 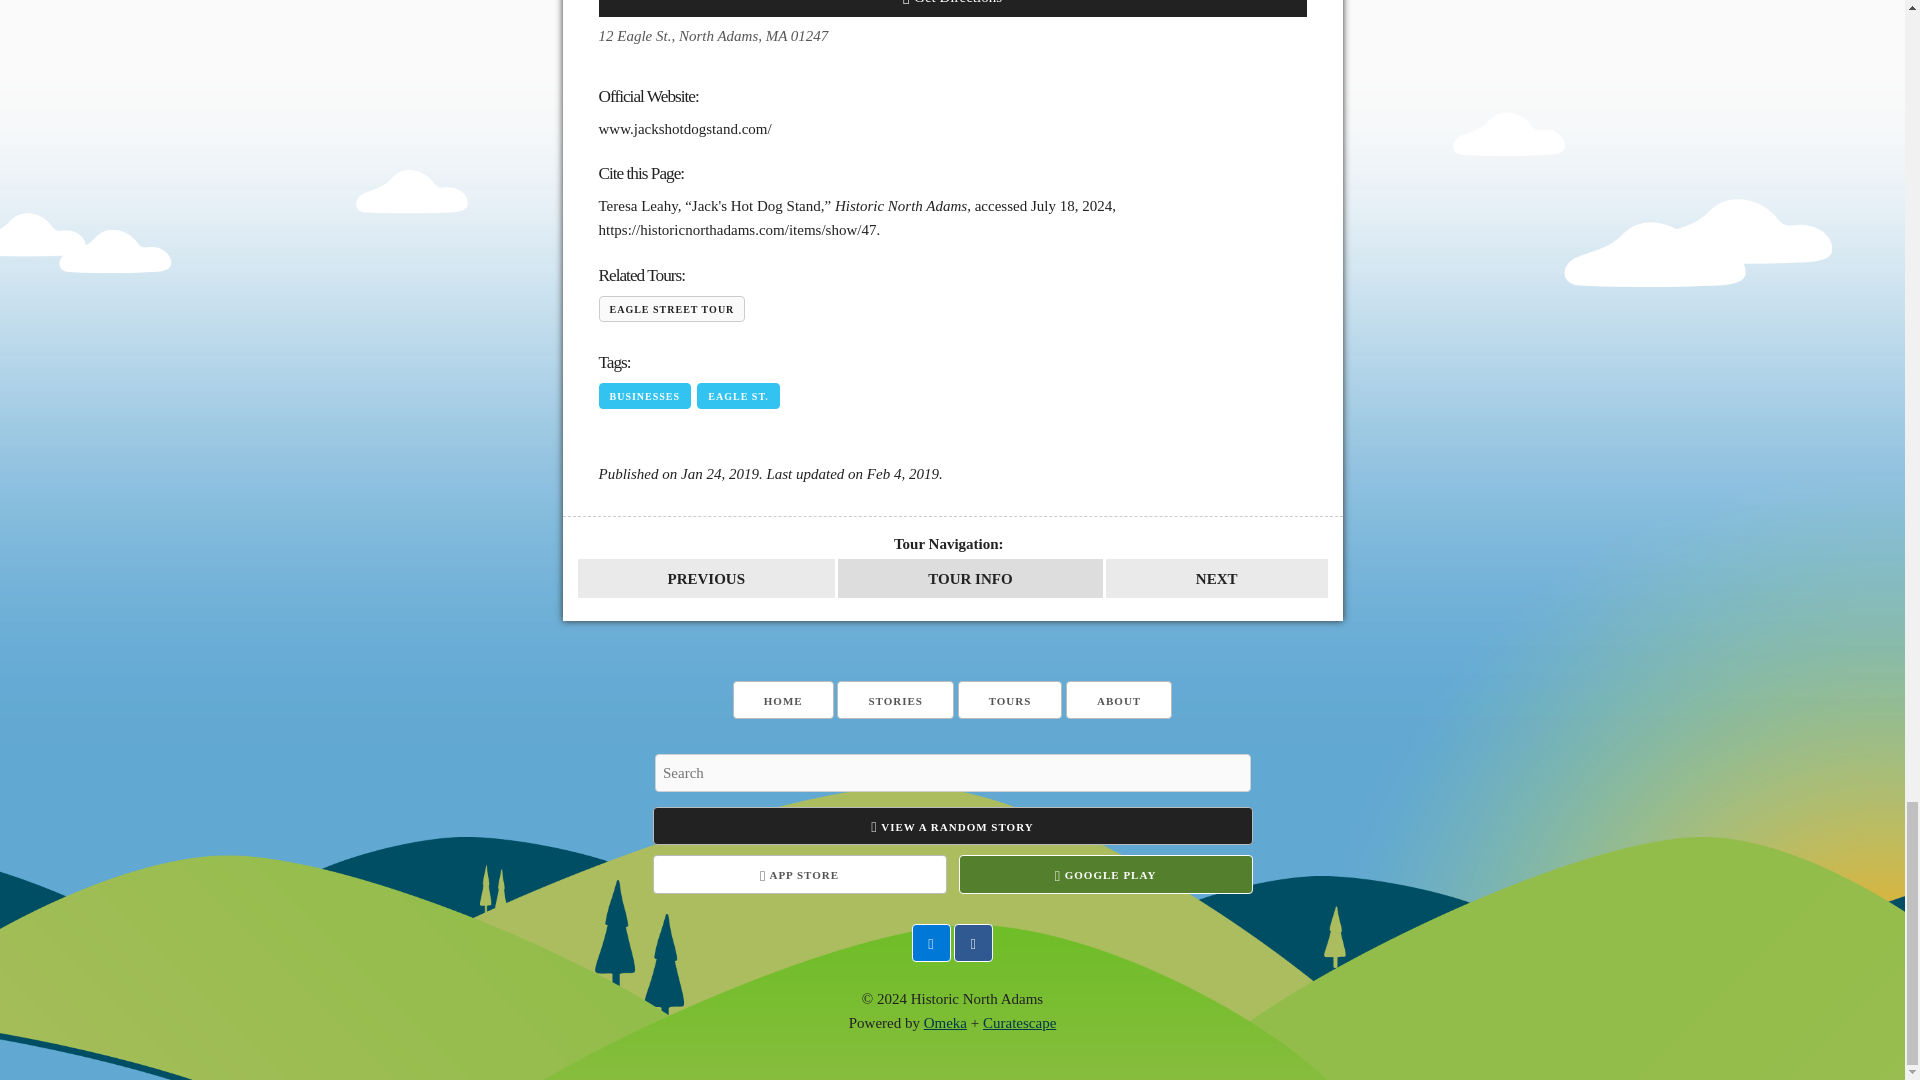 I want to click on EAGLE ST., so click(x=738, y=396).